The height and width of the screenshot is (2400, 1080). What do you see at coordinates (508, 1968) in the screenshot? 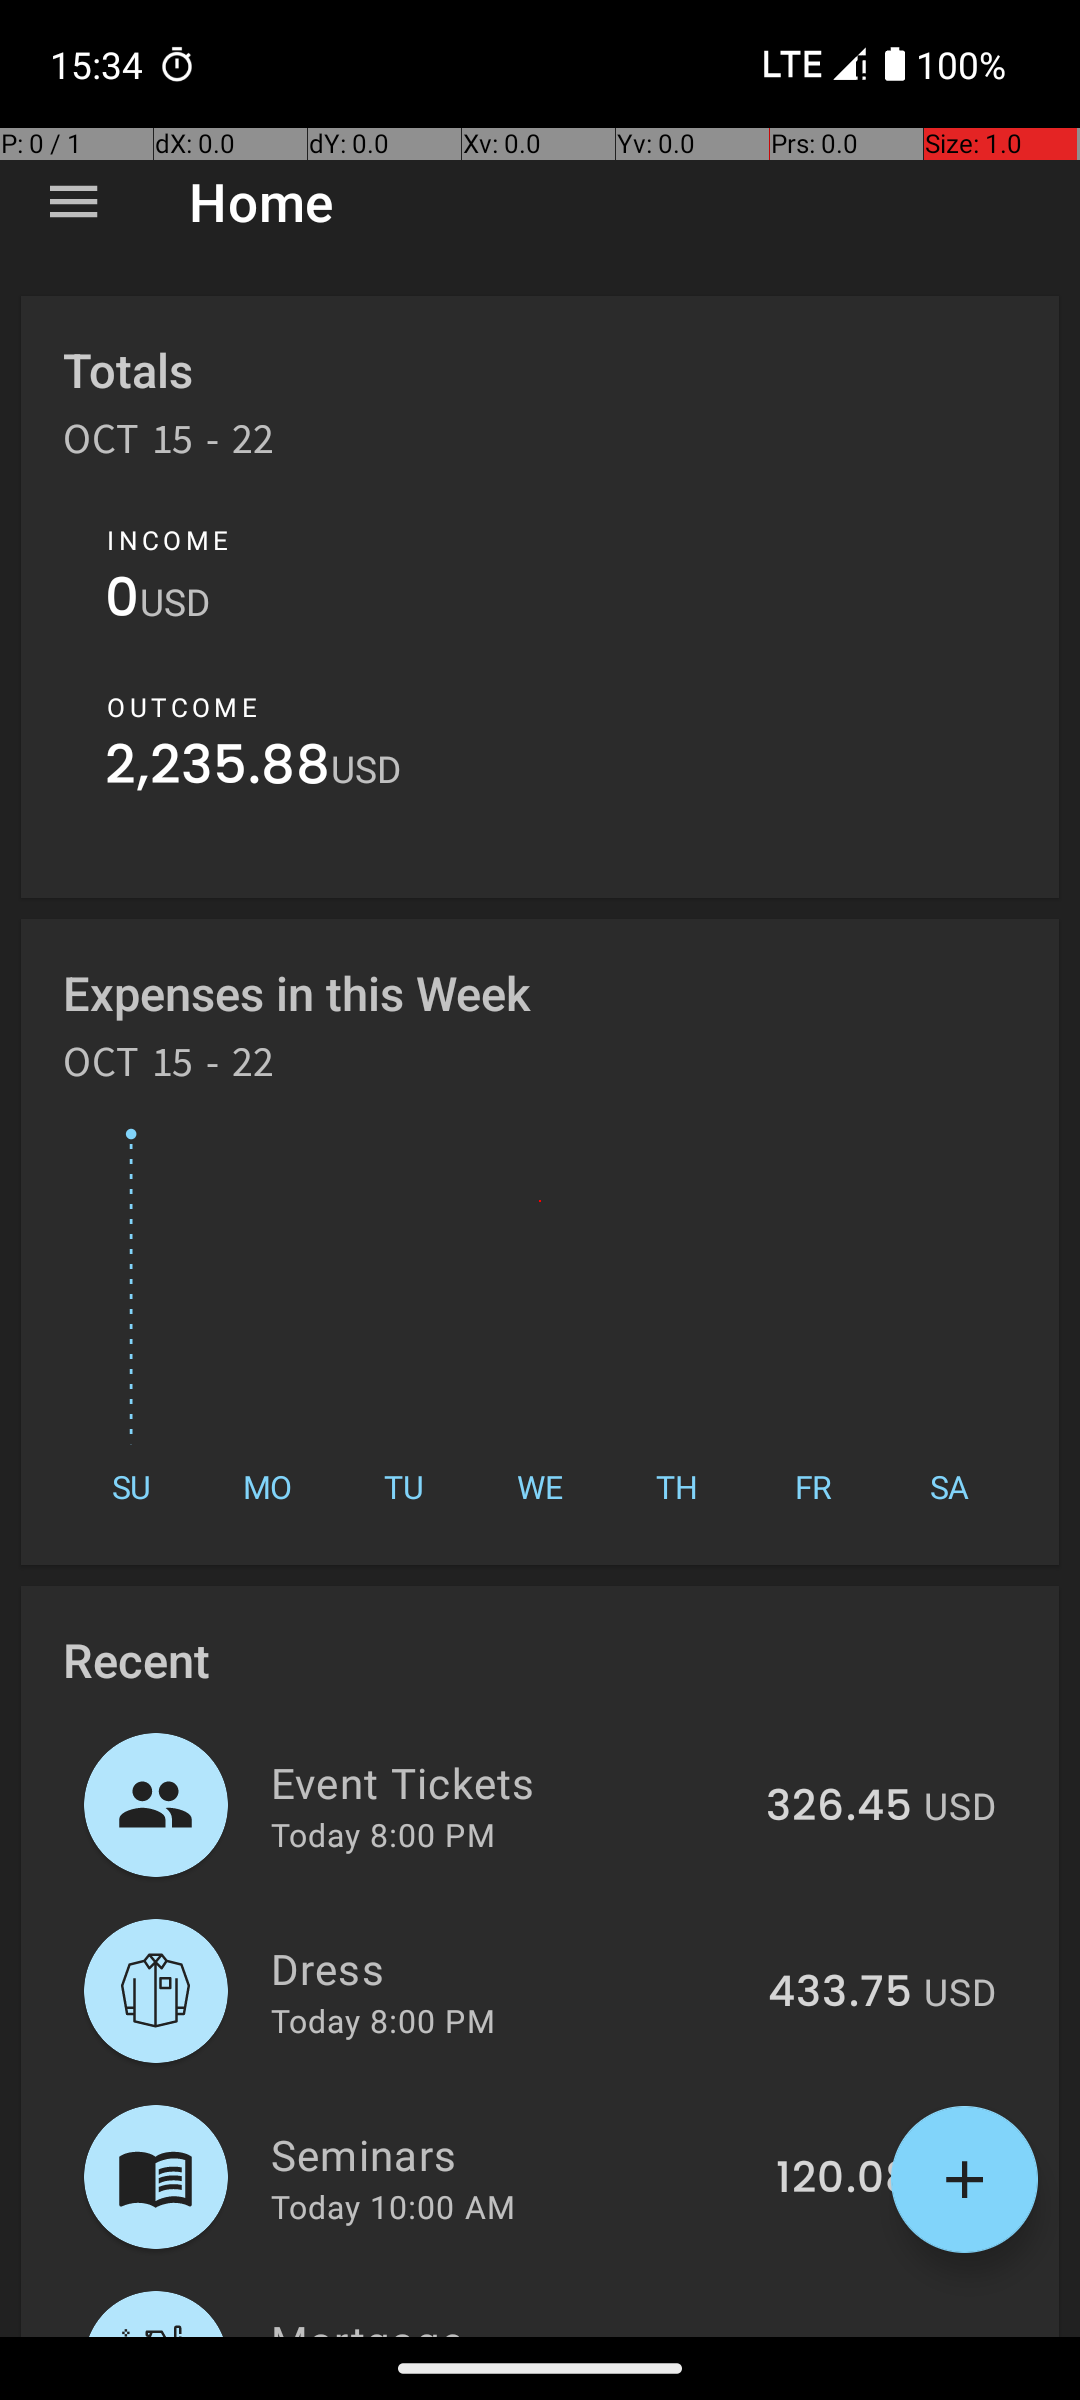
I see `Dress` at bounding box center [508, 1968].